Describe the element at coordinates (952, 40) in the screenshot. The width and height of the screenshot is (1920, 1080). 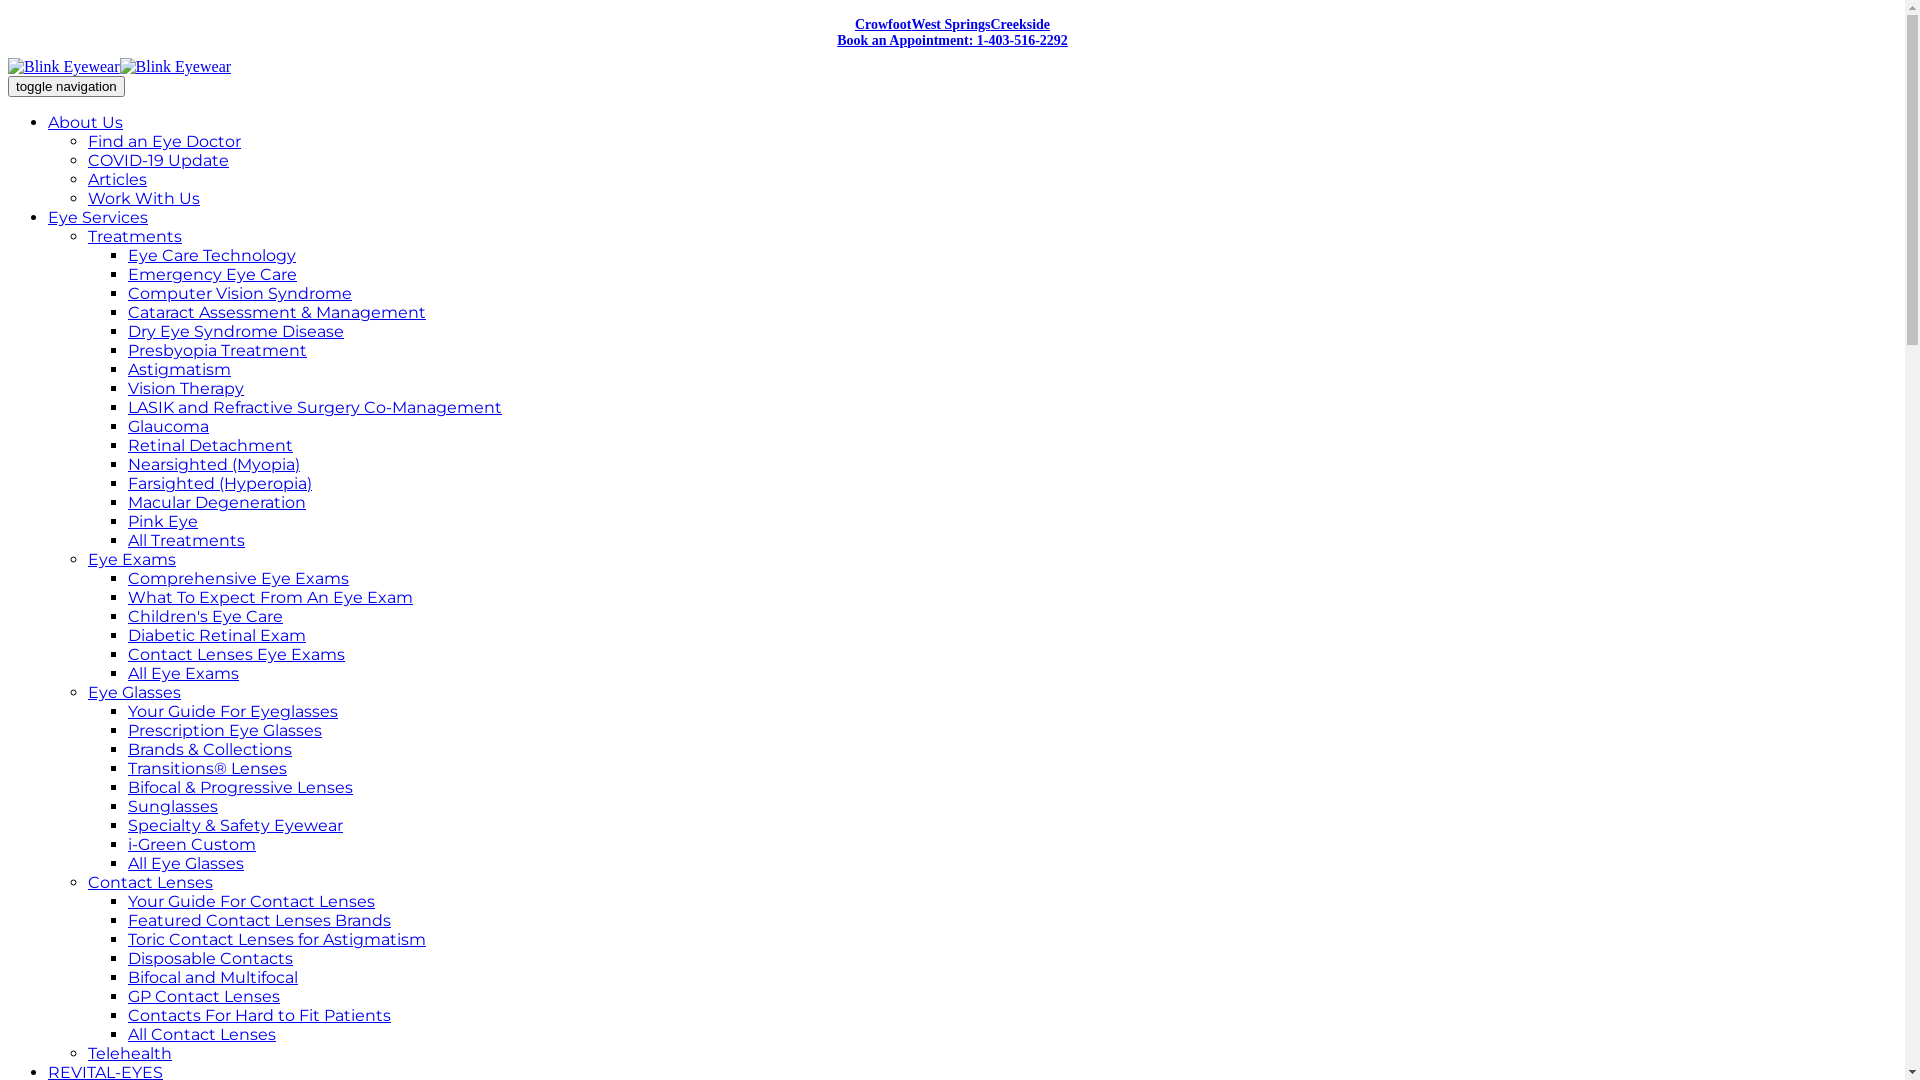
I see `Book an Appointment: 1-403-516-2292` at that location.